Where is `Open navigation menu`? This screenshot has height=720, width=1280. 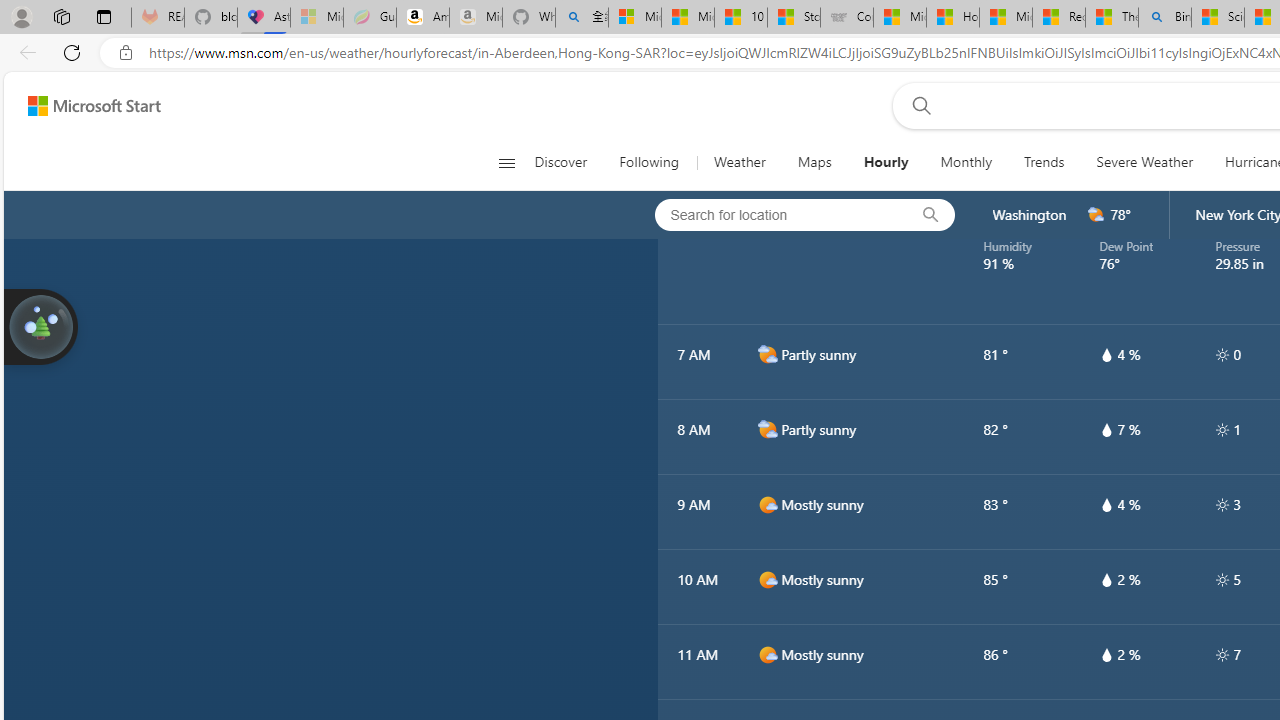 Open navigation menu is located at coordinates (506, 162).